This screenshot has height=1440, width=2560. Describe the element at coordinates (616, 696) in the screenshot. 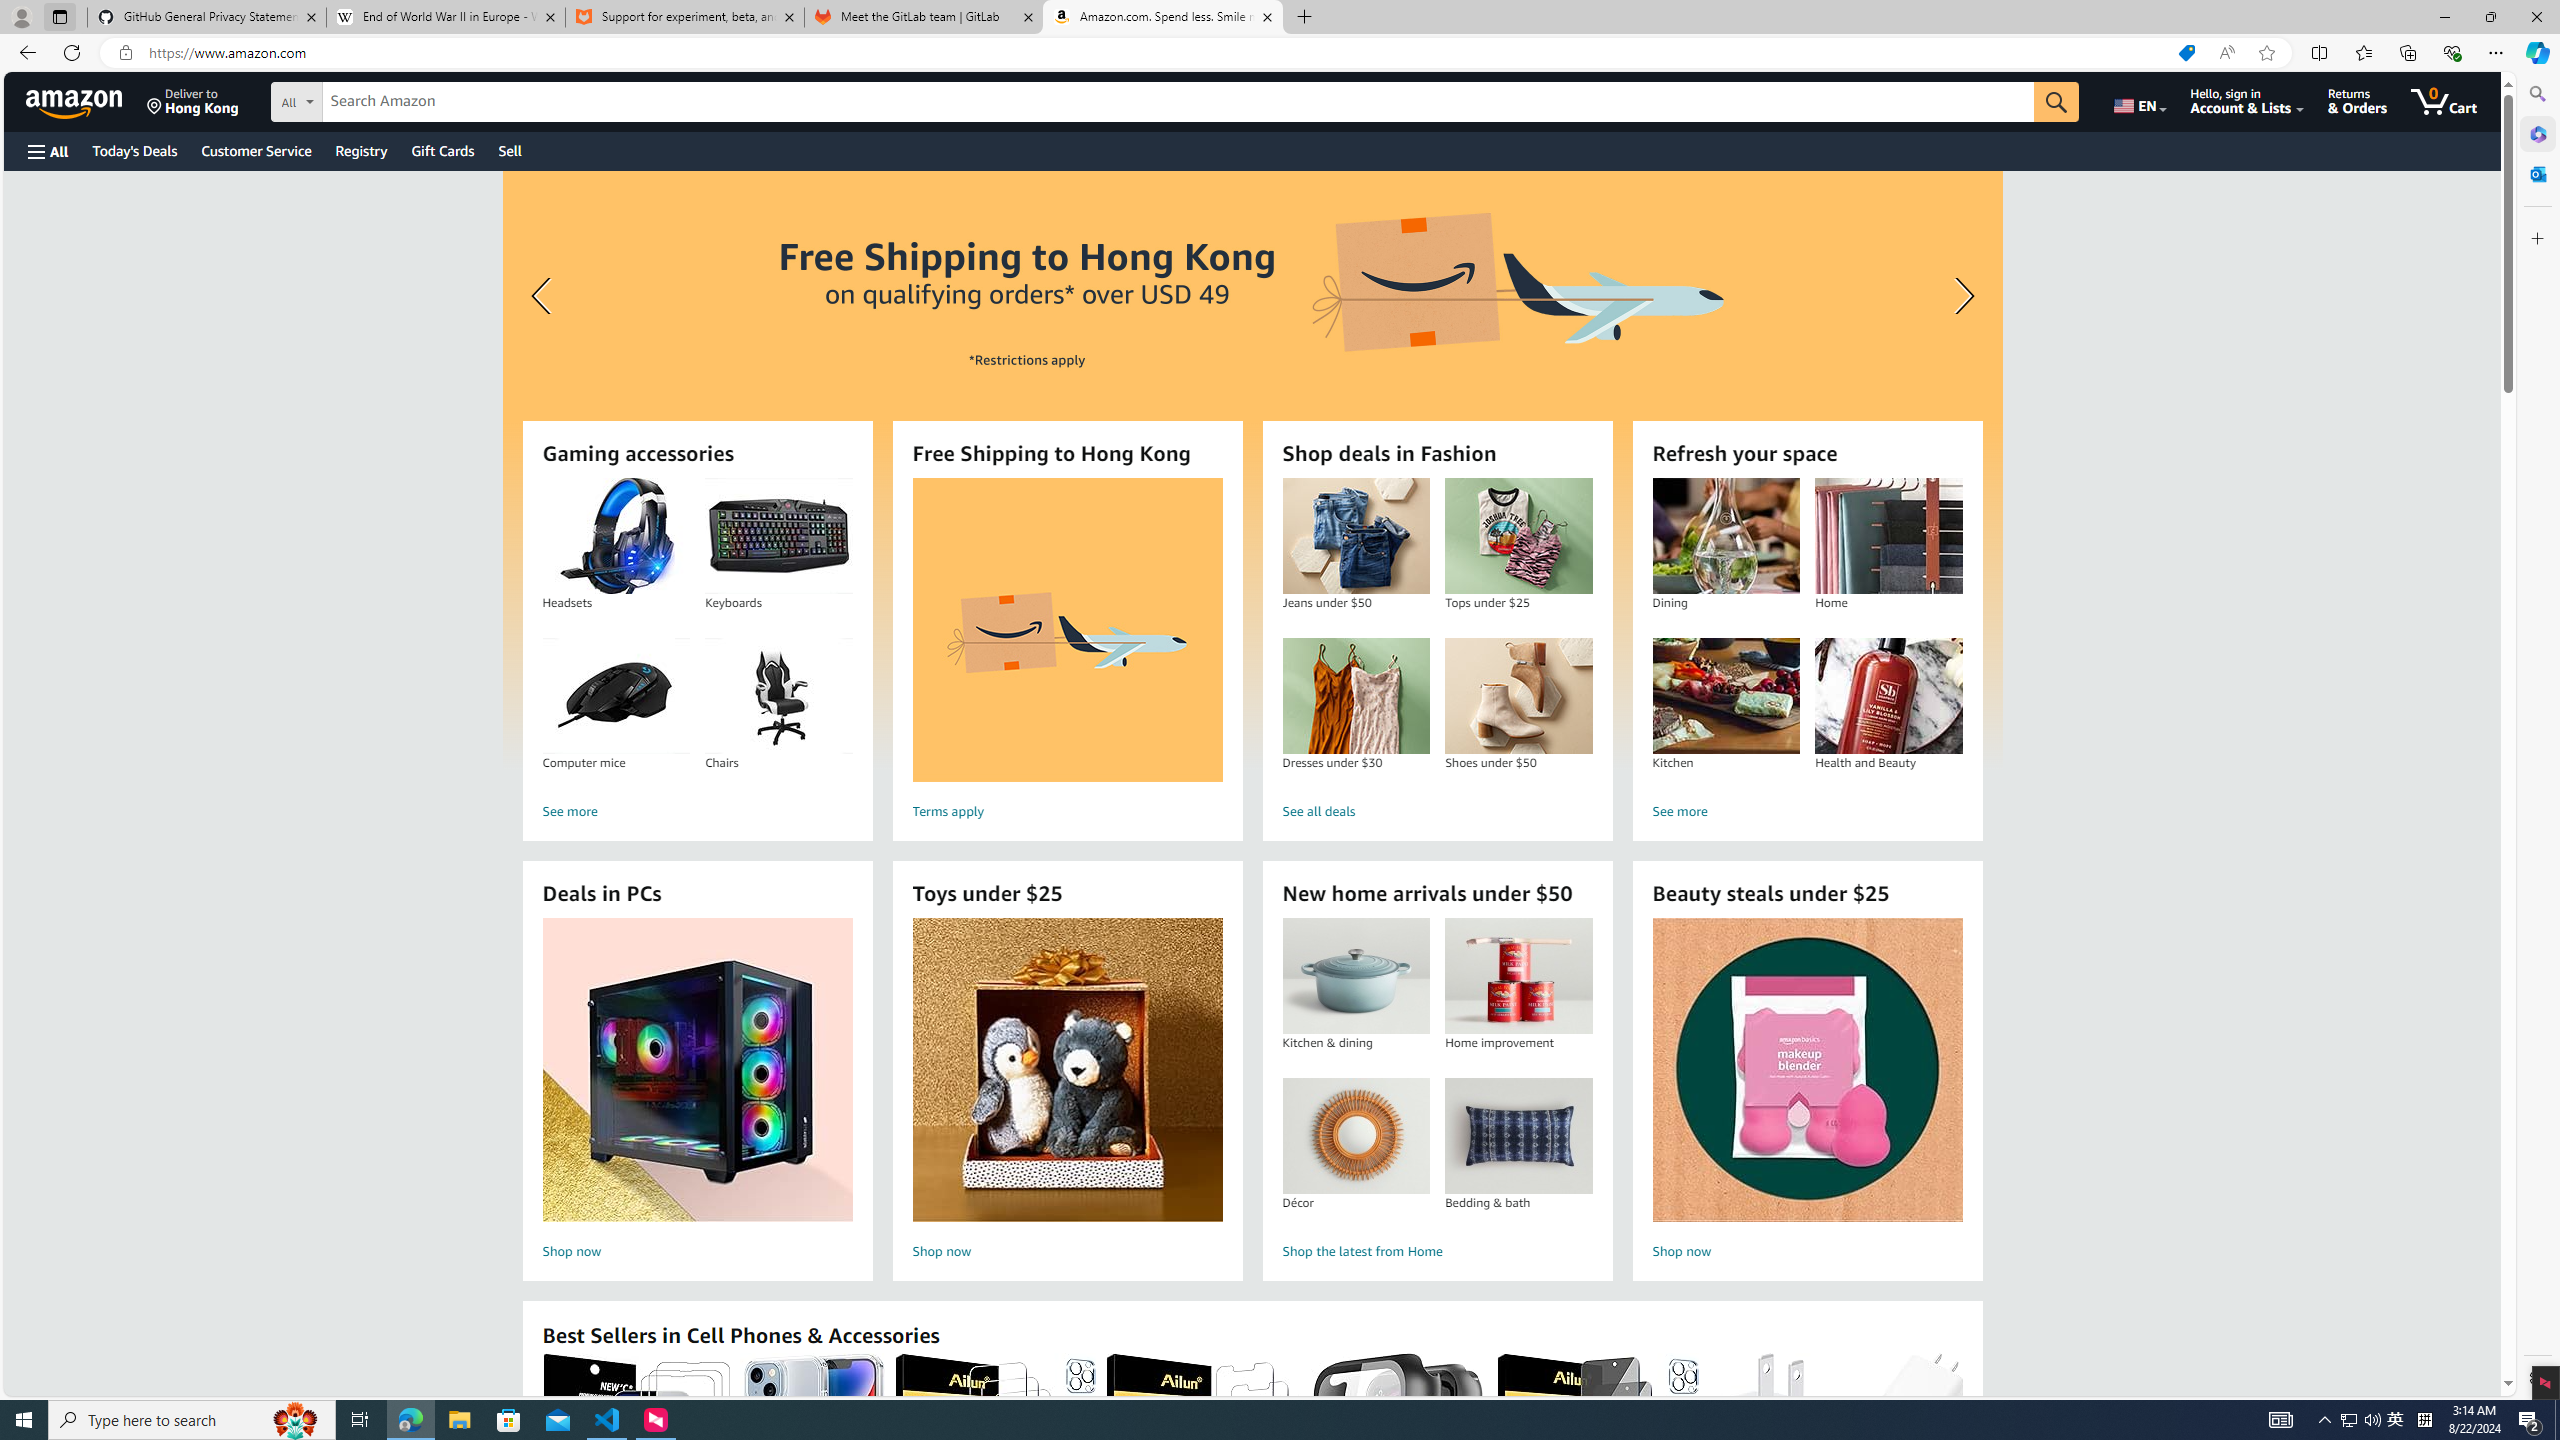

I see `Computer mice` at that location.